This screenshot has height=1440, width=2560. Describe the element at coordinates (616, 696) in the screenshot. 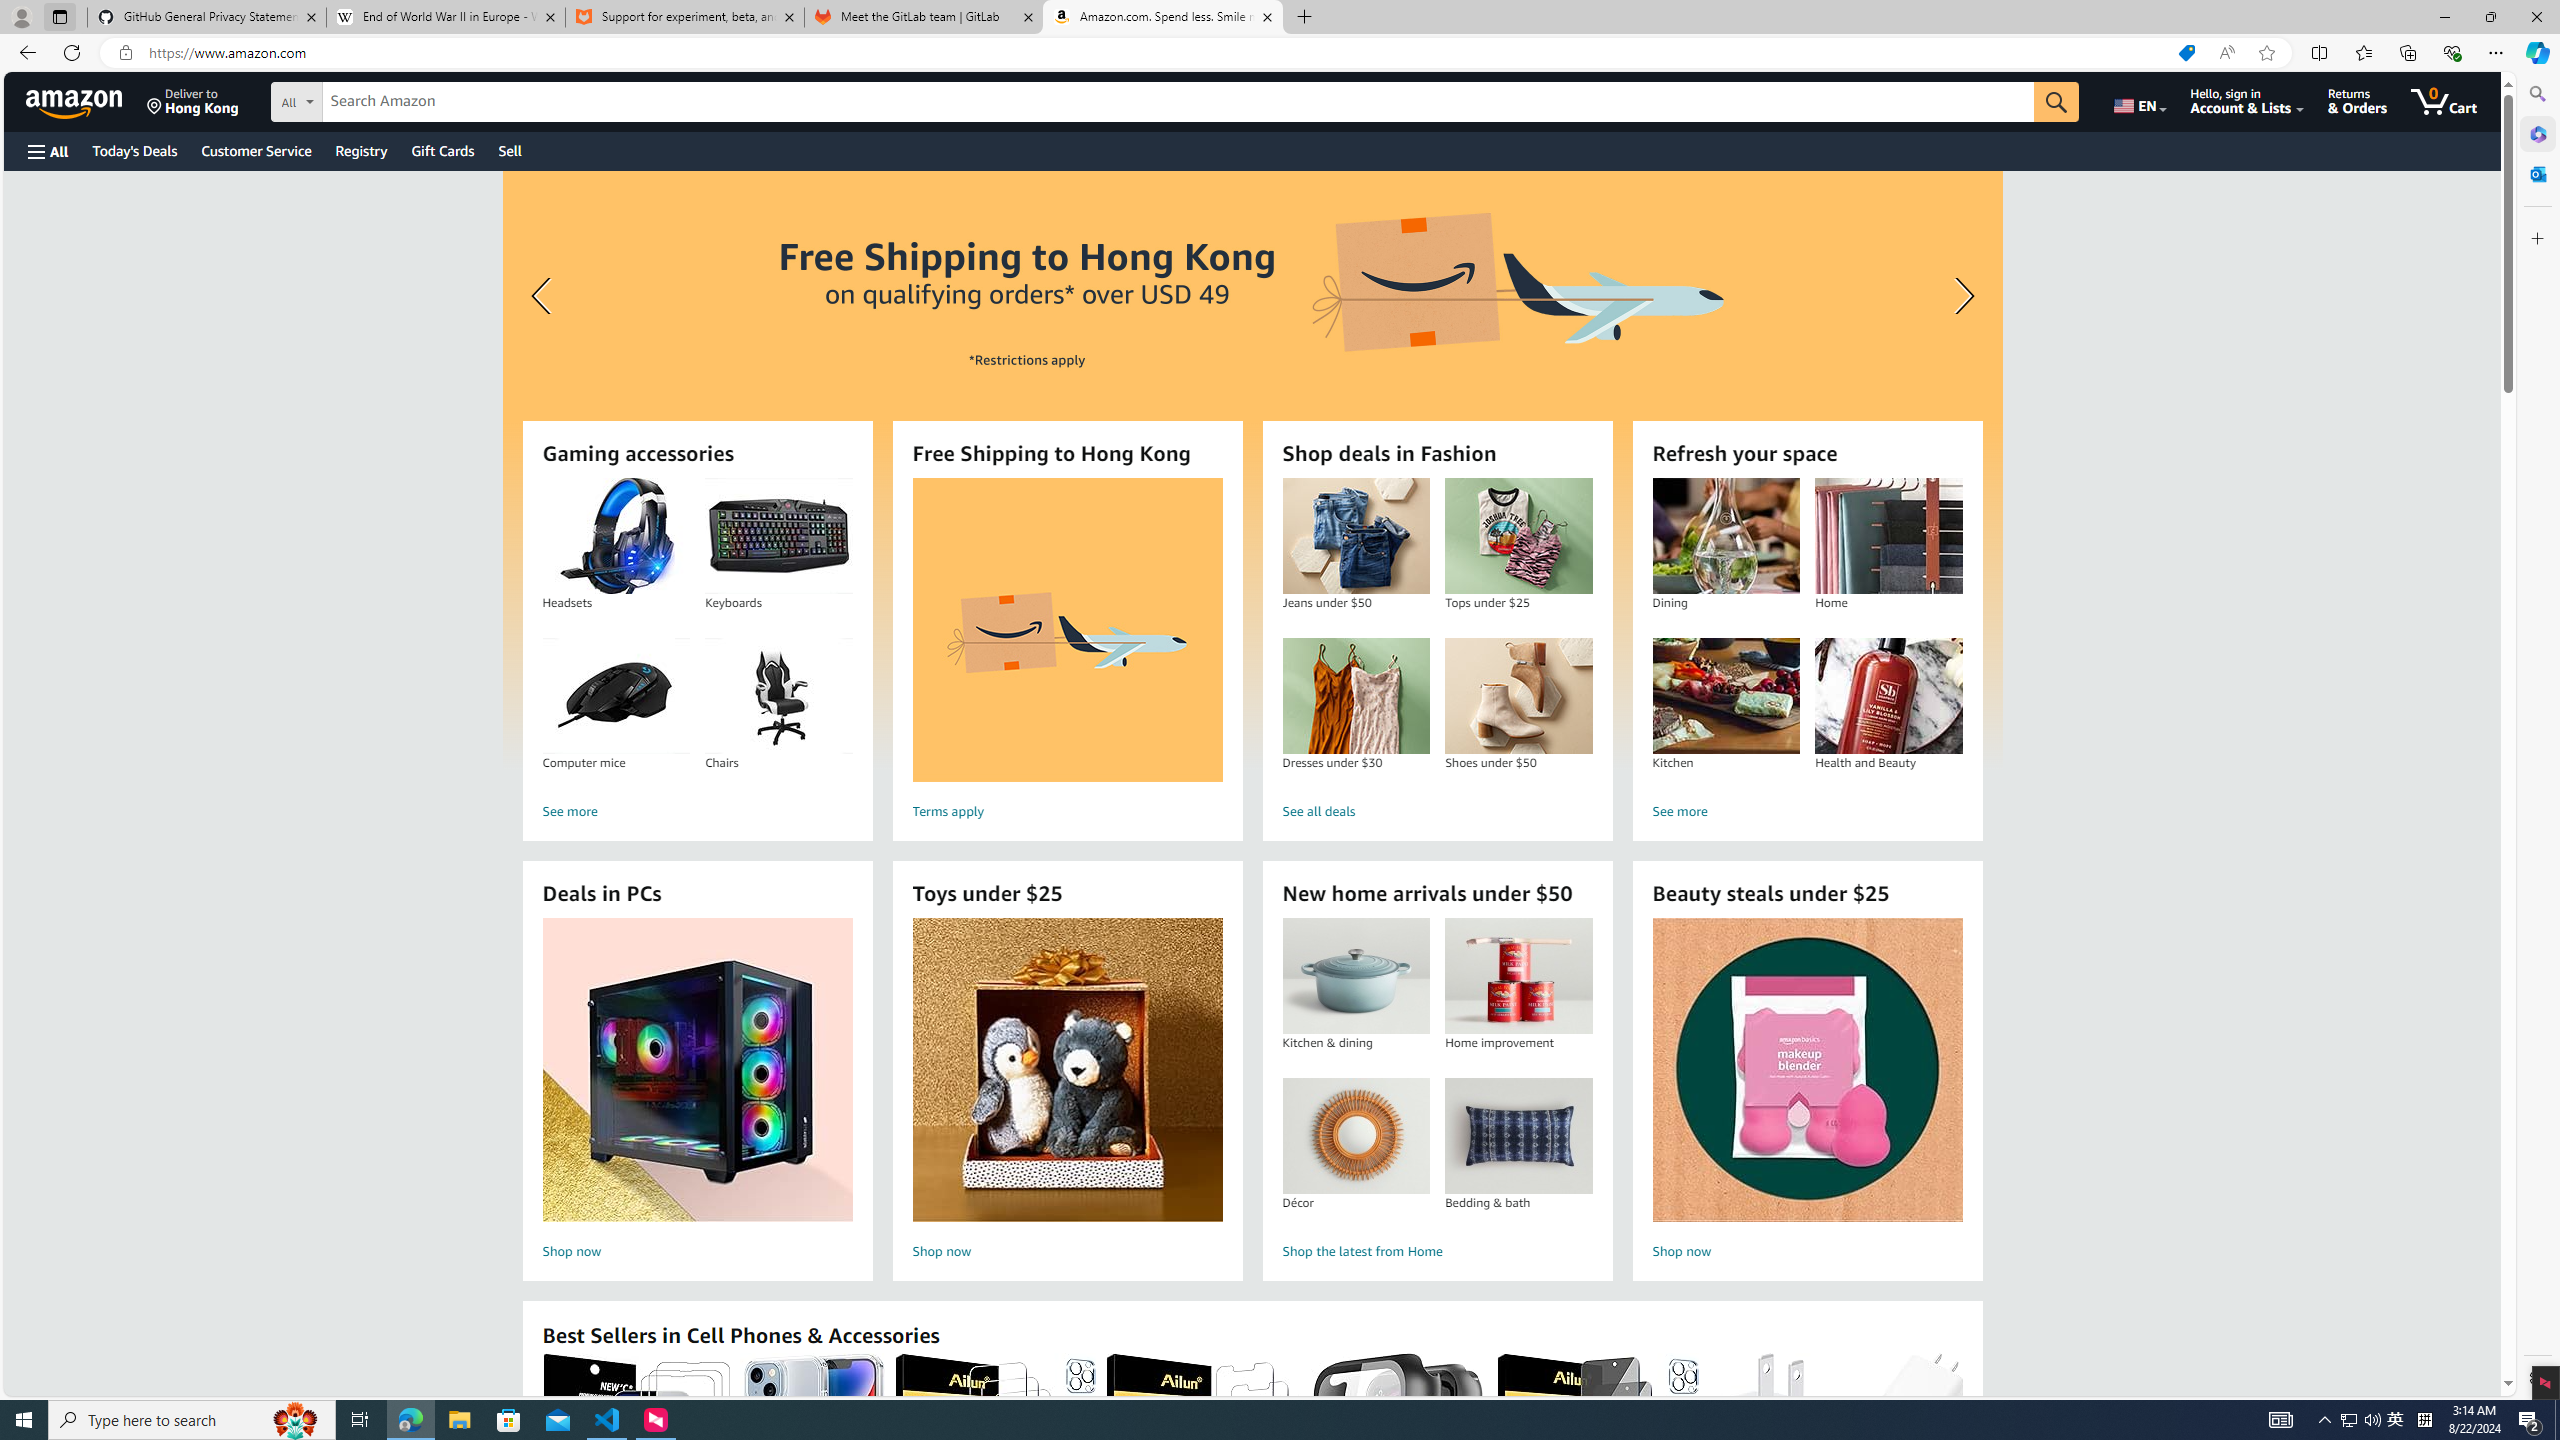

I see `Computer mice` at that location.